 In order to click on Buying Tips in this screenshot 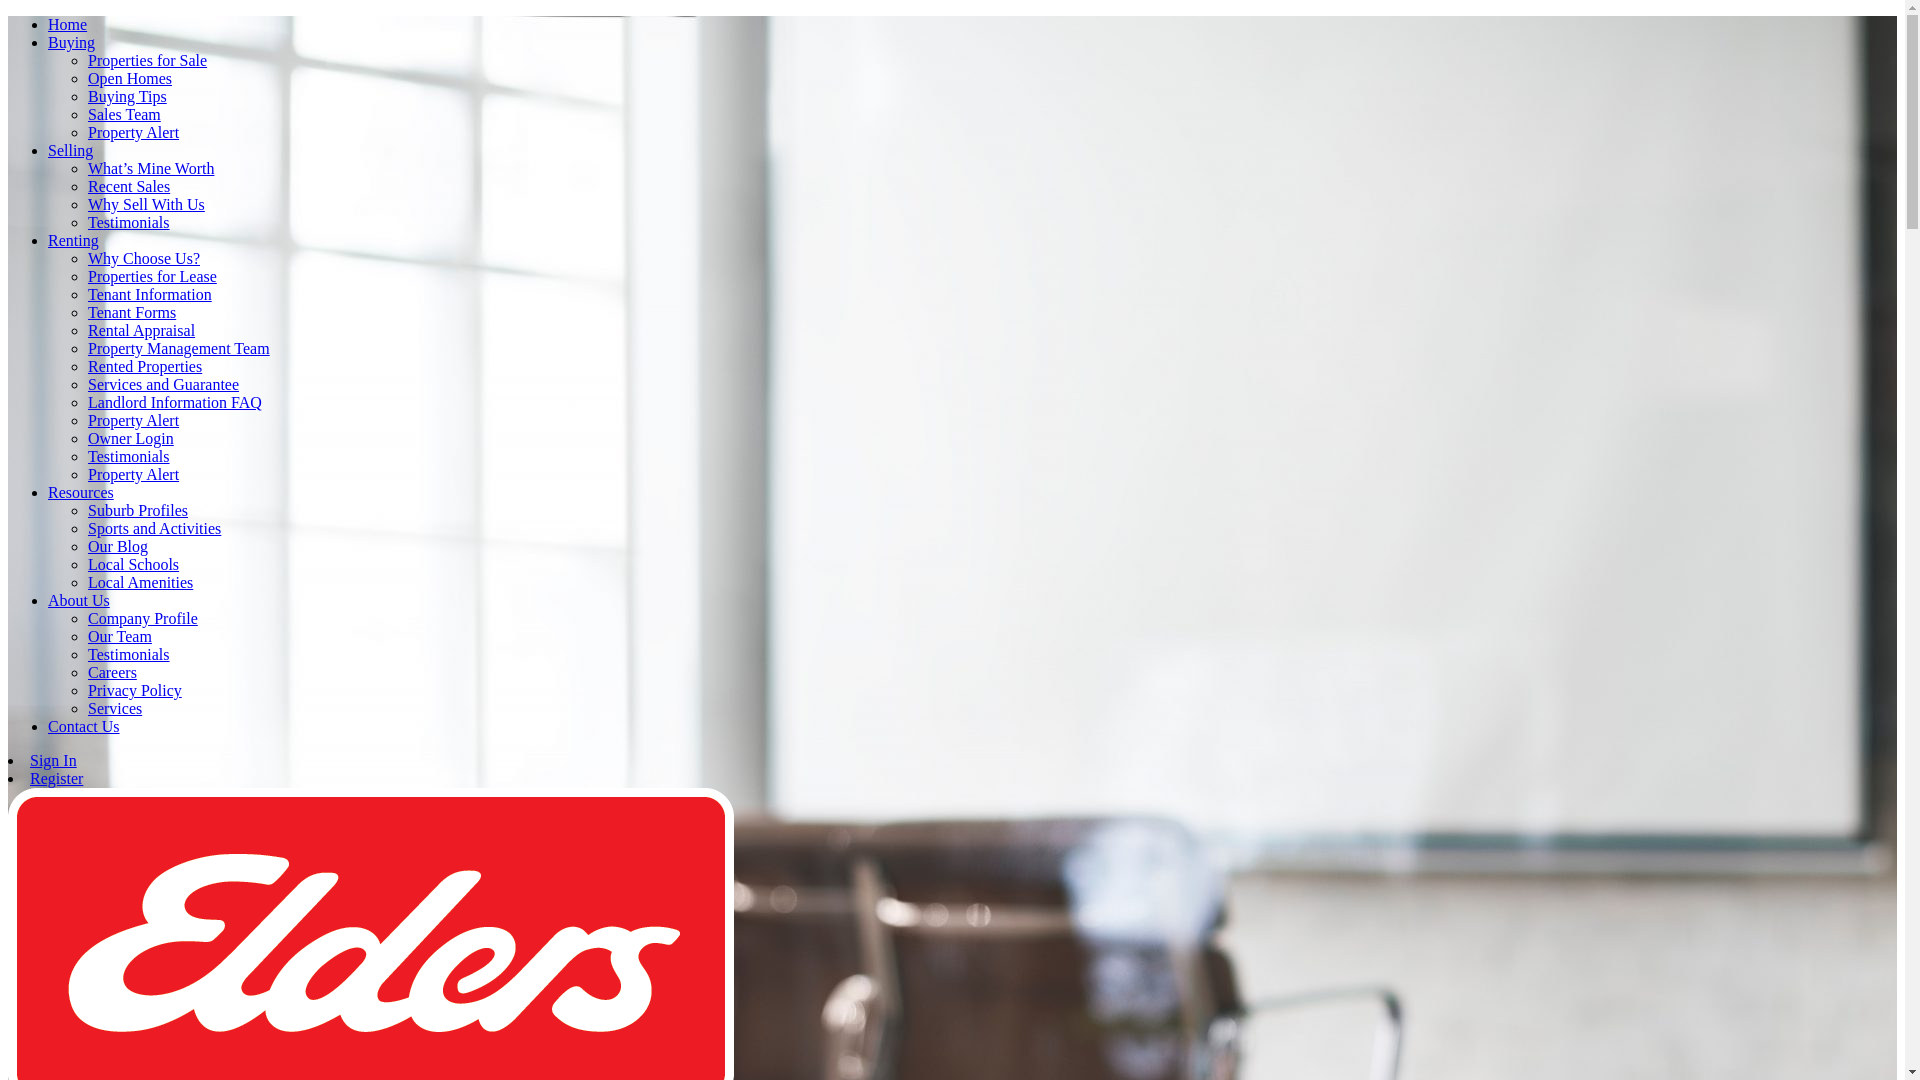, I will do `click(128, 96)`.